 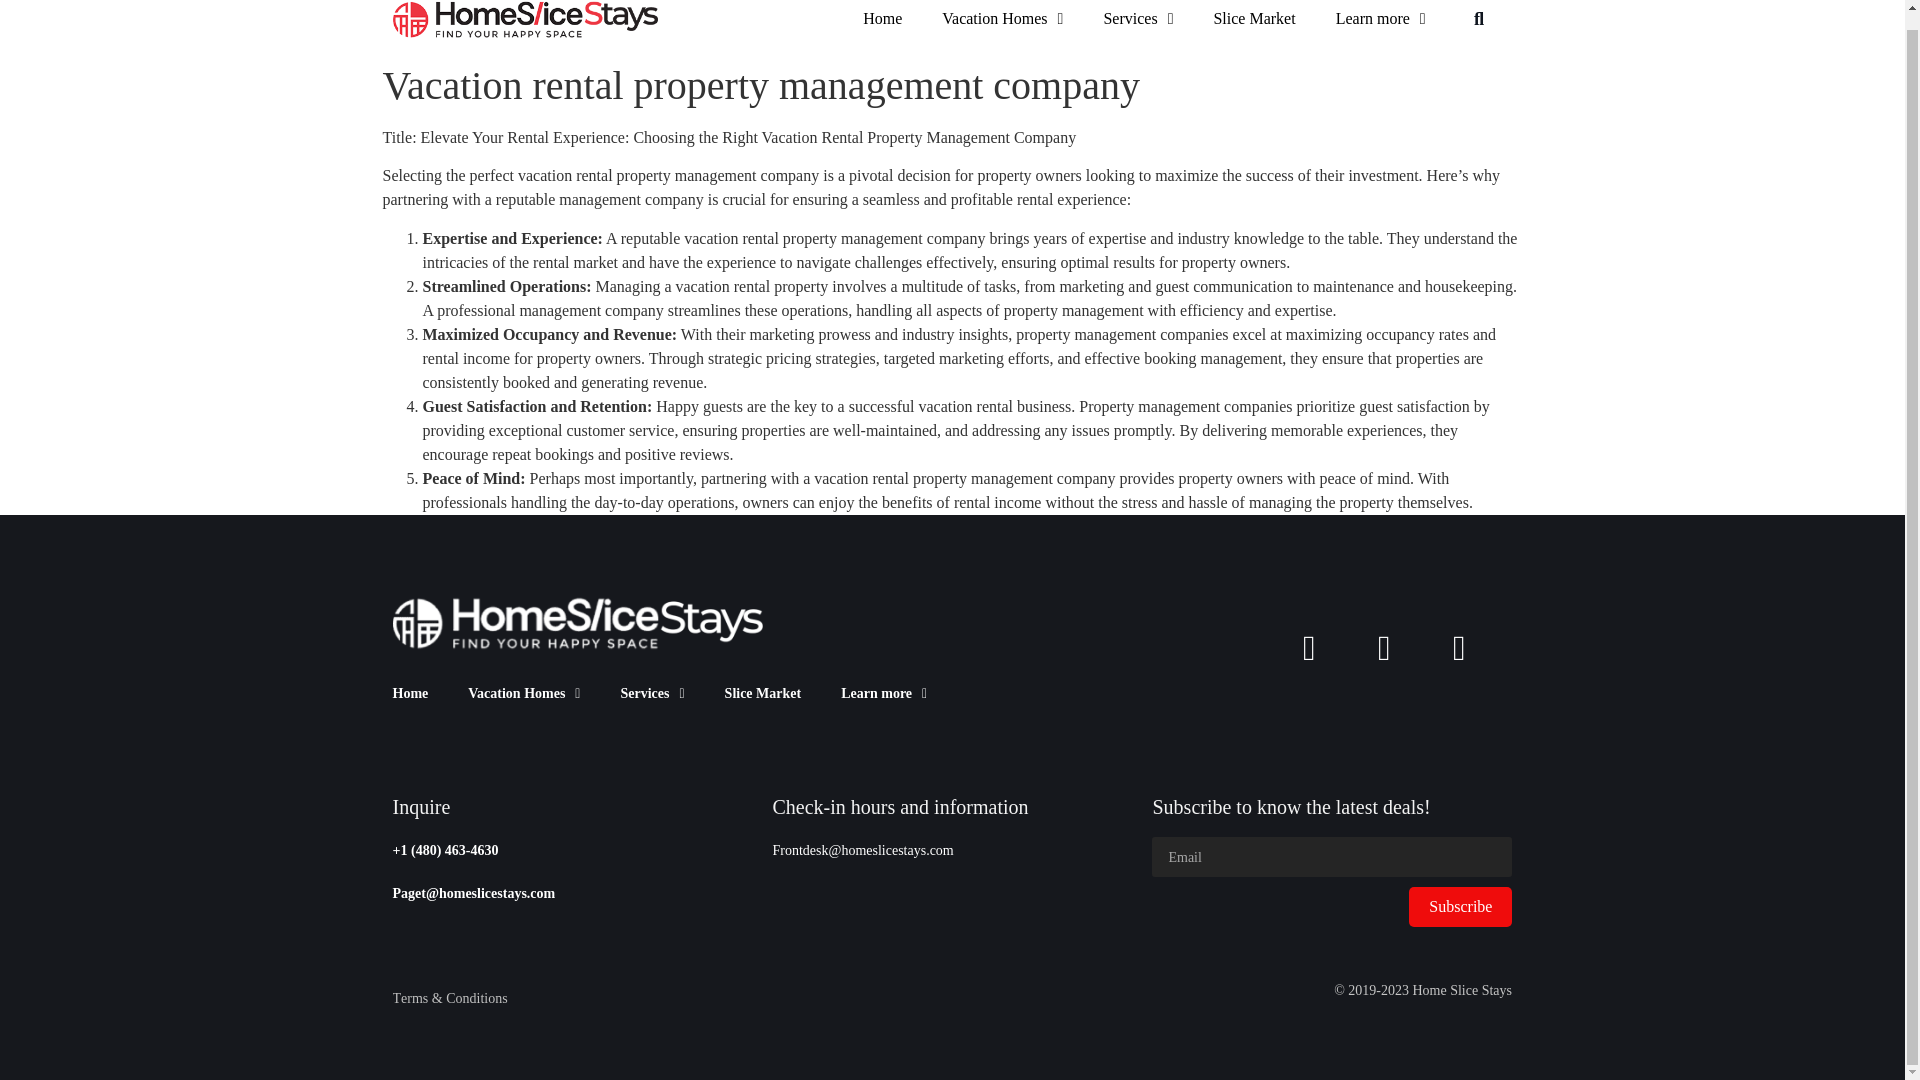 What do you see at coordinates (1254, 21) in the screenshot?
I see `Slice Market` at bounding box center [1254, 21].